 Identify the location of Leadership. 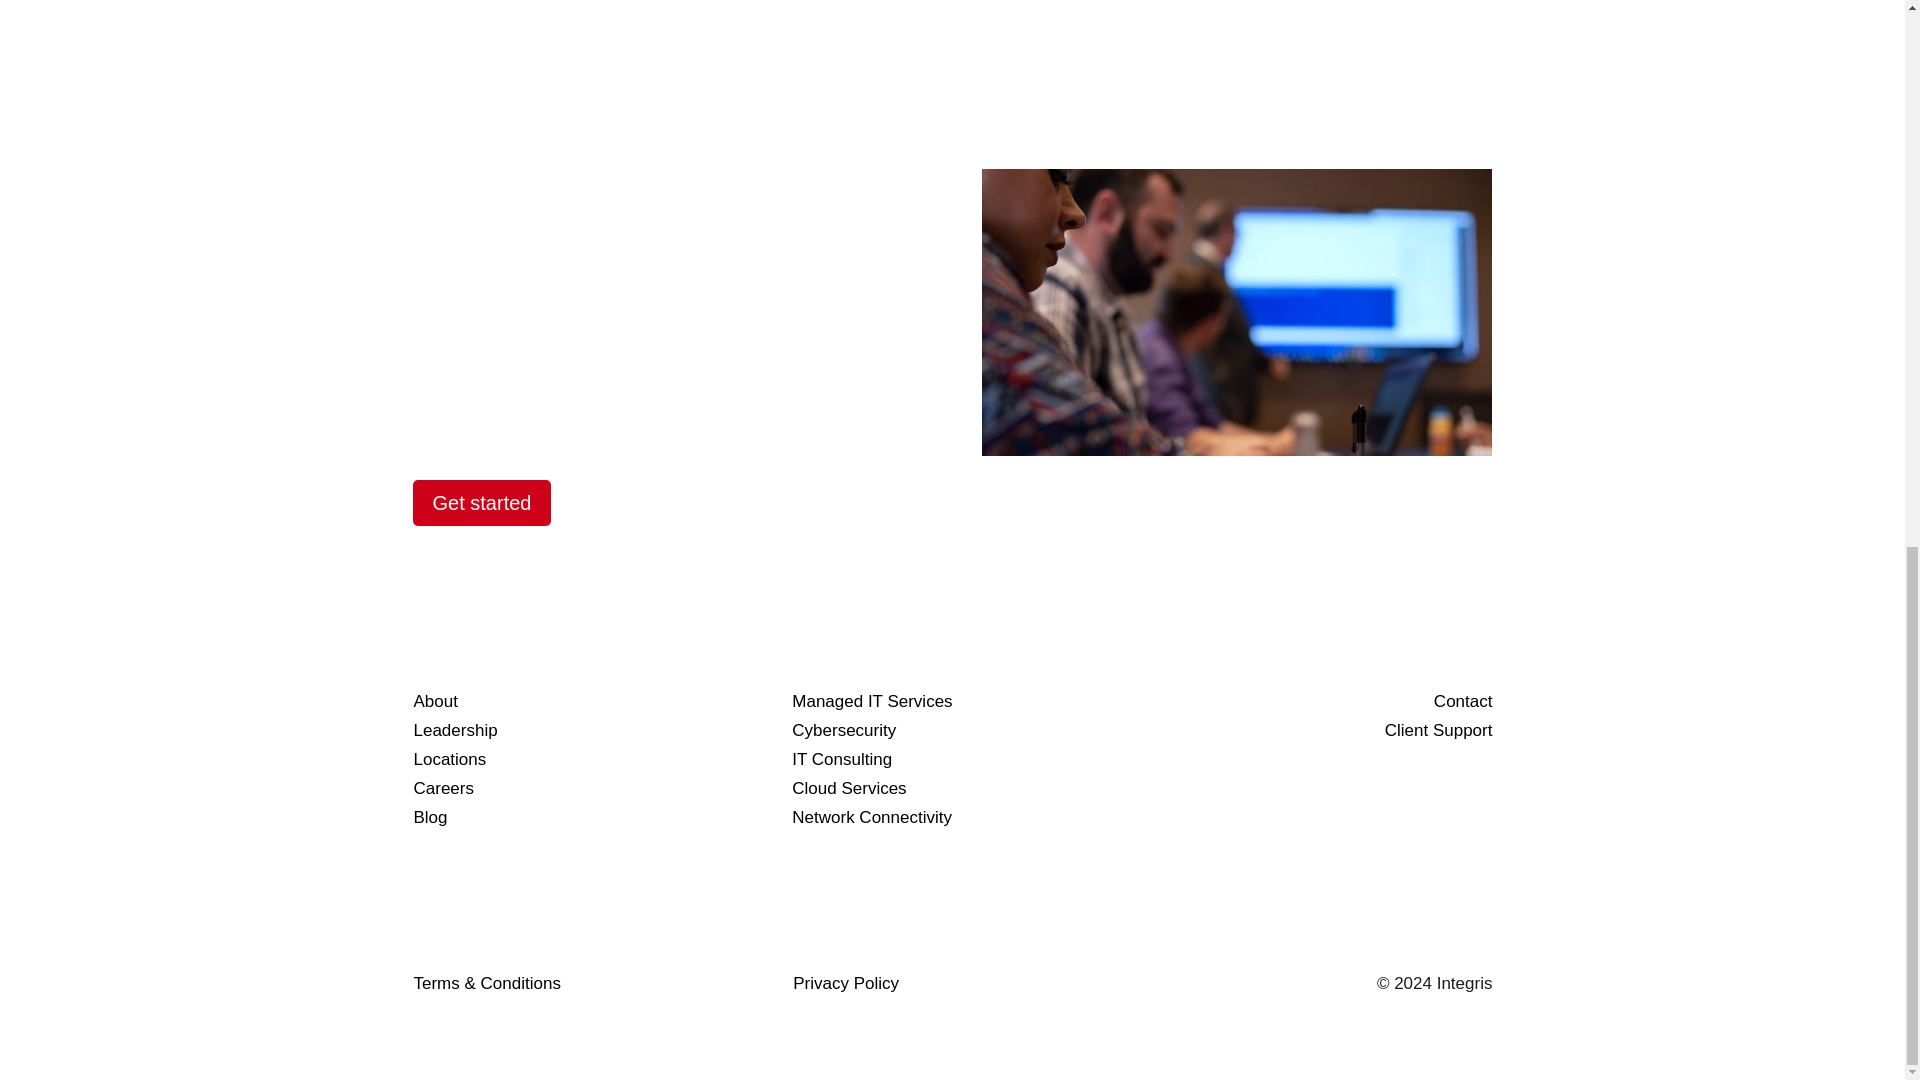
(454, 730).